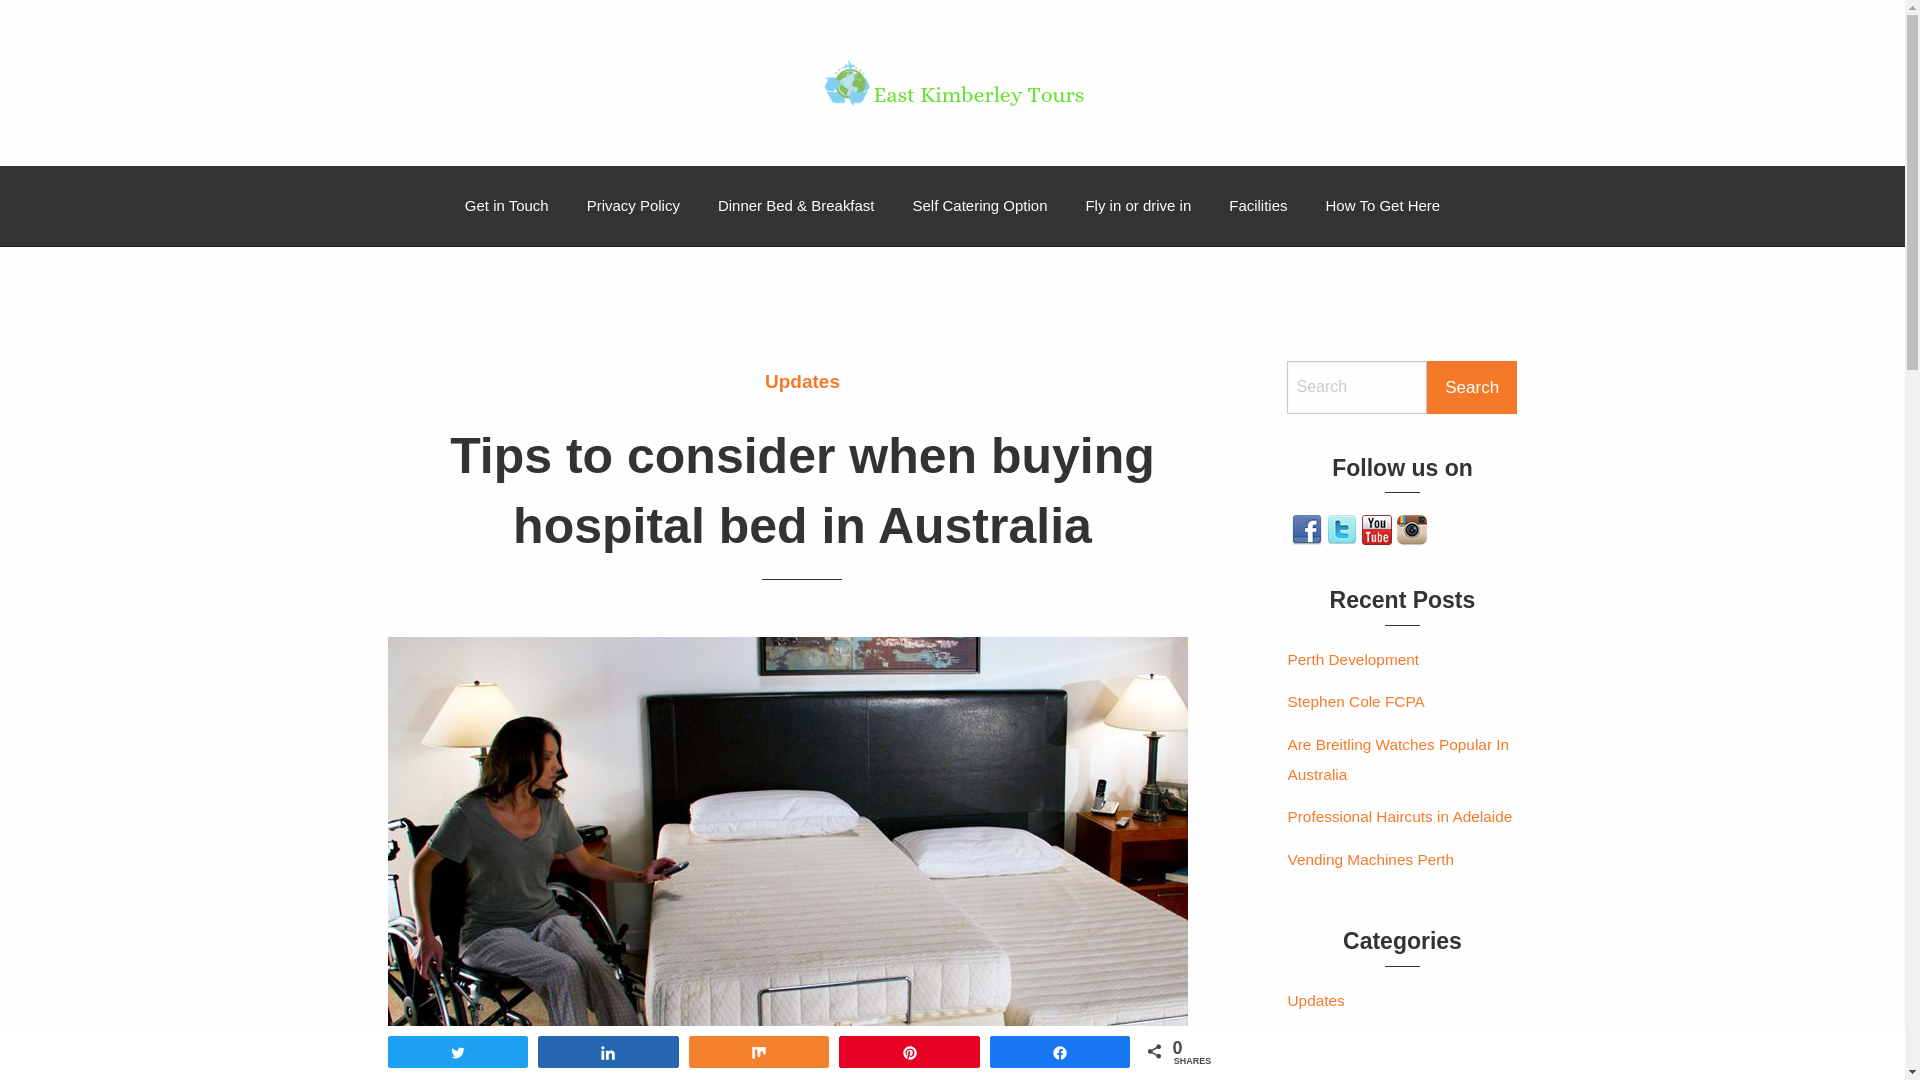 Image resolution: width=1920 pixels, height=1080 pixels. What do you see at coordinates (1258, 206) in the screenshot?
I see `Facilities` at bounding box center [1258, 206].